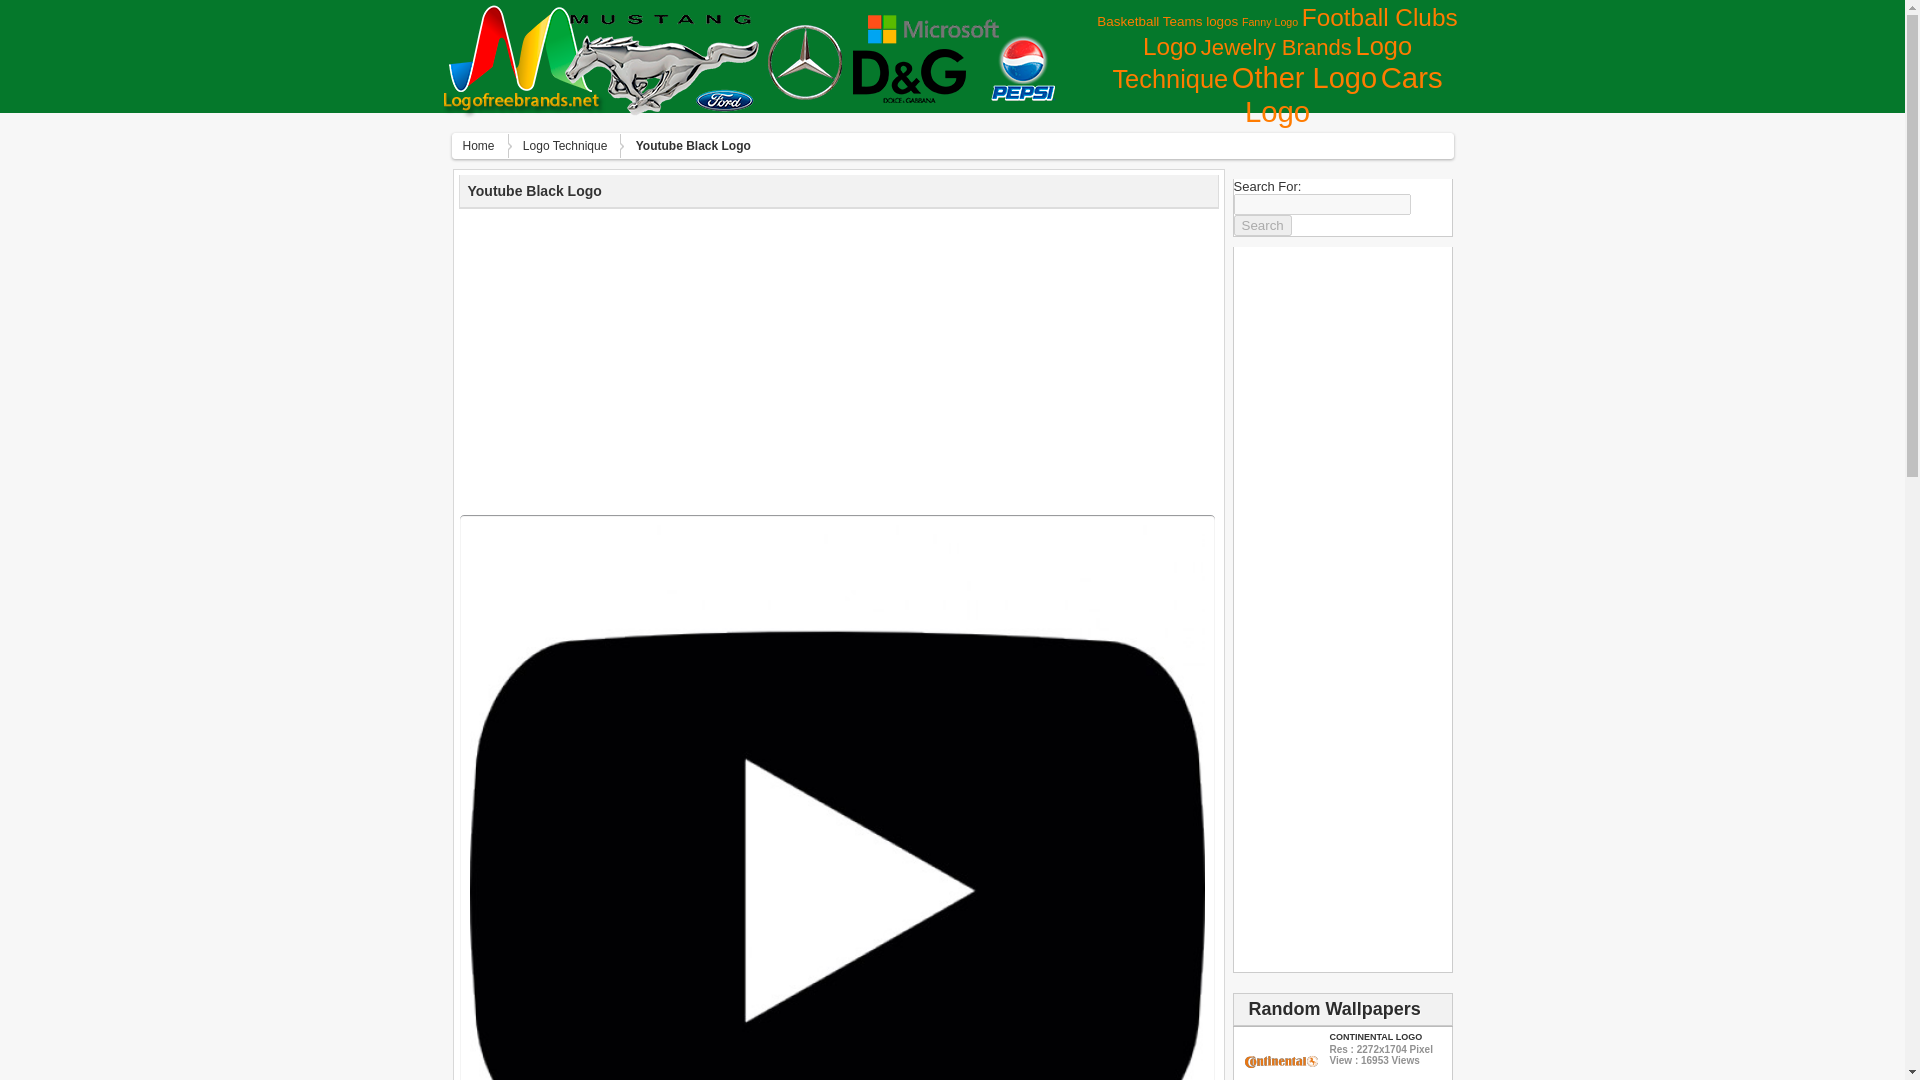 Image resolution: width=1920 pixels, height=1080 pixels. Describe the element at coordinates (1263, 225) in the screenshot. I see `Search` at that location.